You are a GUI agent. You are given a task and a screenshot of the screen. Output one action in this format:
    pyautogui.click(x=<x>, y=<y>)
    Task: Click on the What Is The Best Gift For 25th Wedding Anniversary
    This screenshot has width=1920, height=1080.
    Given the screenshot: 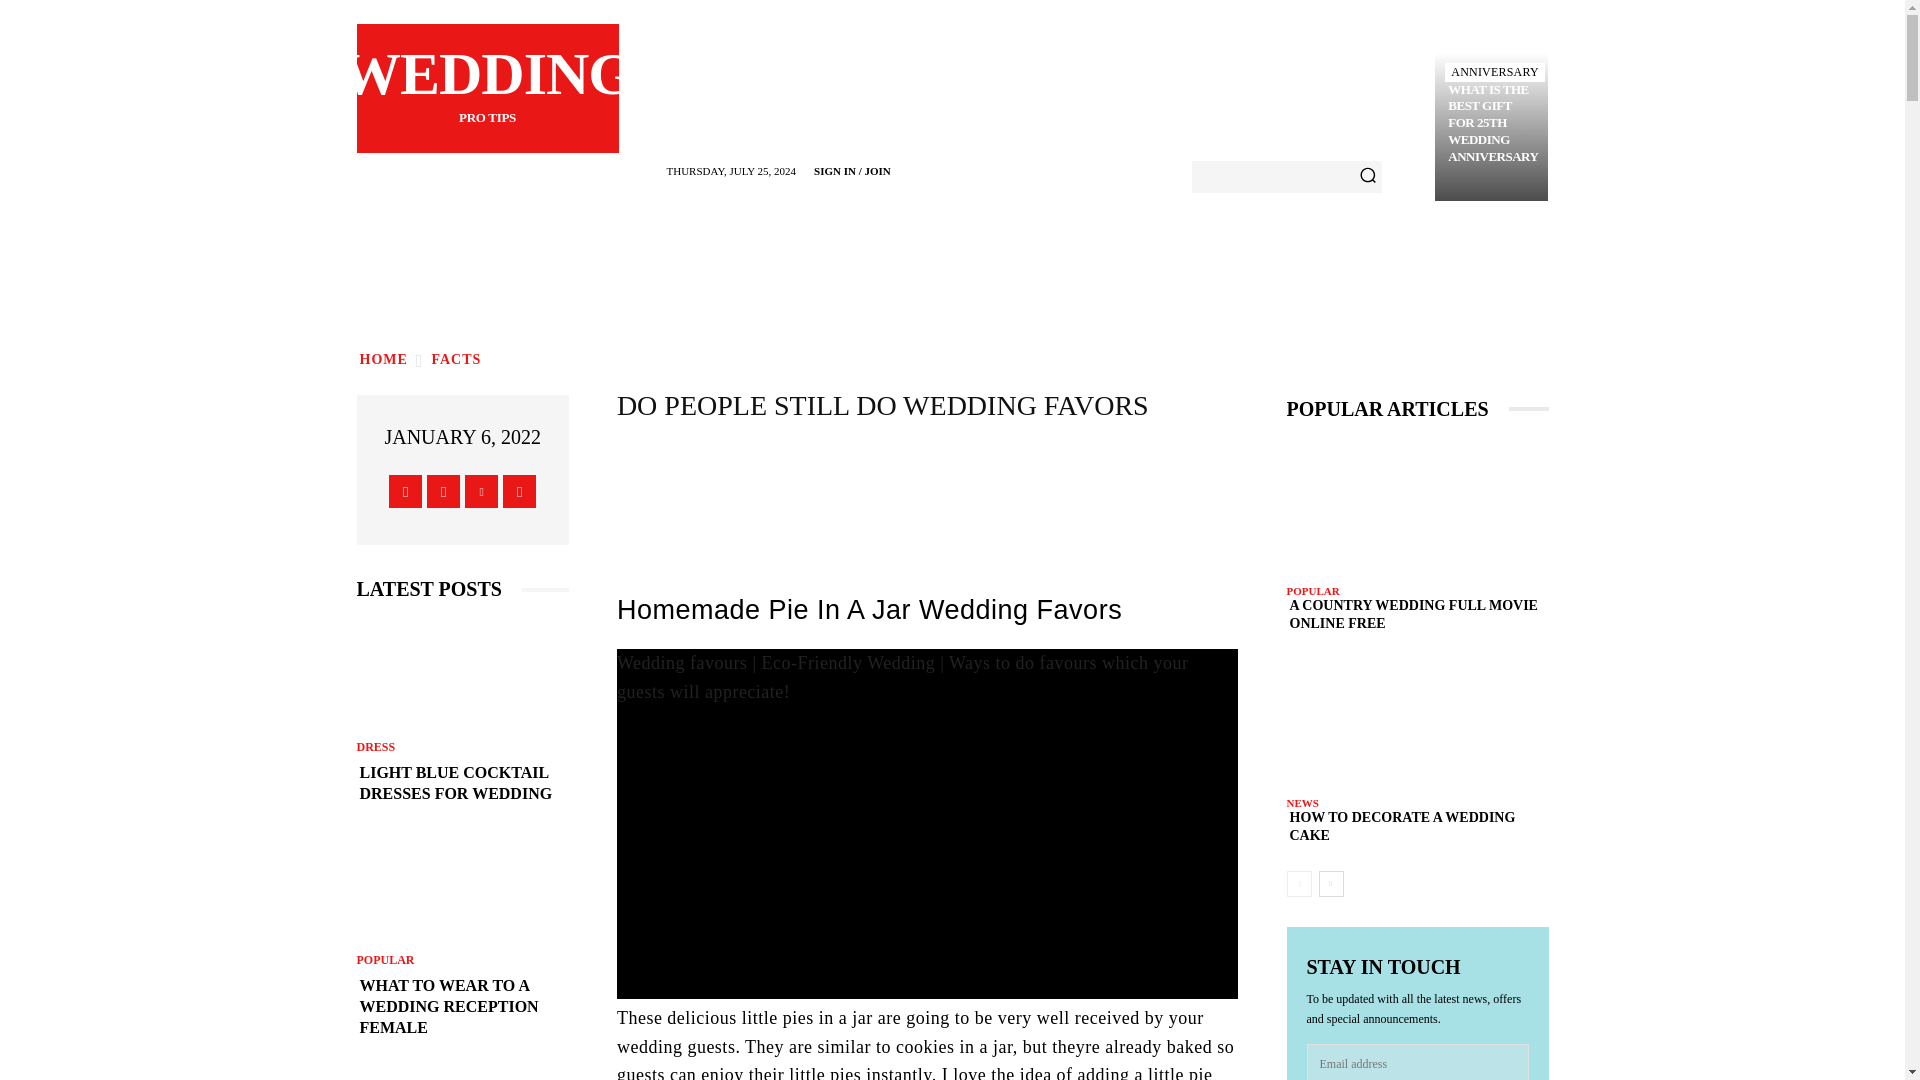 What is the action you would take?
    pyautogui.click(x=486, y=88)
    